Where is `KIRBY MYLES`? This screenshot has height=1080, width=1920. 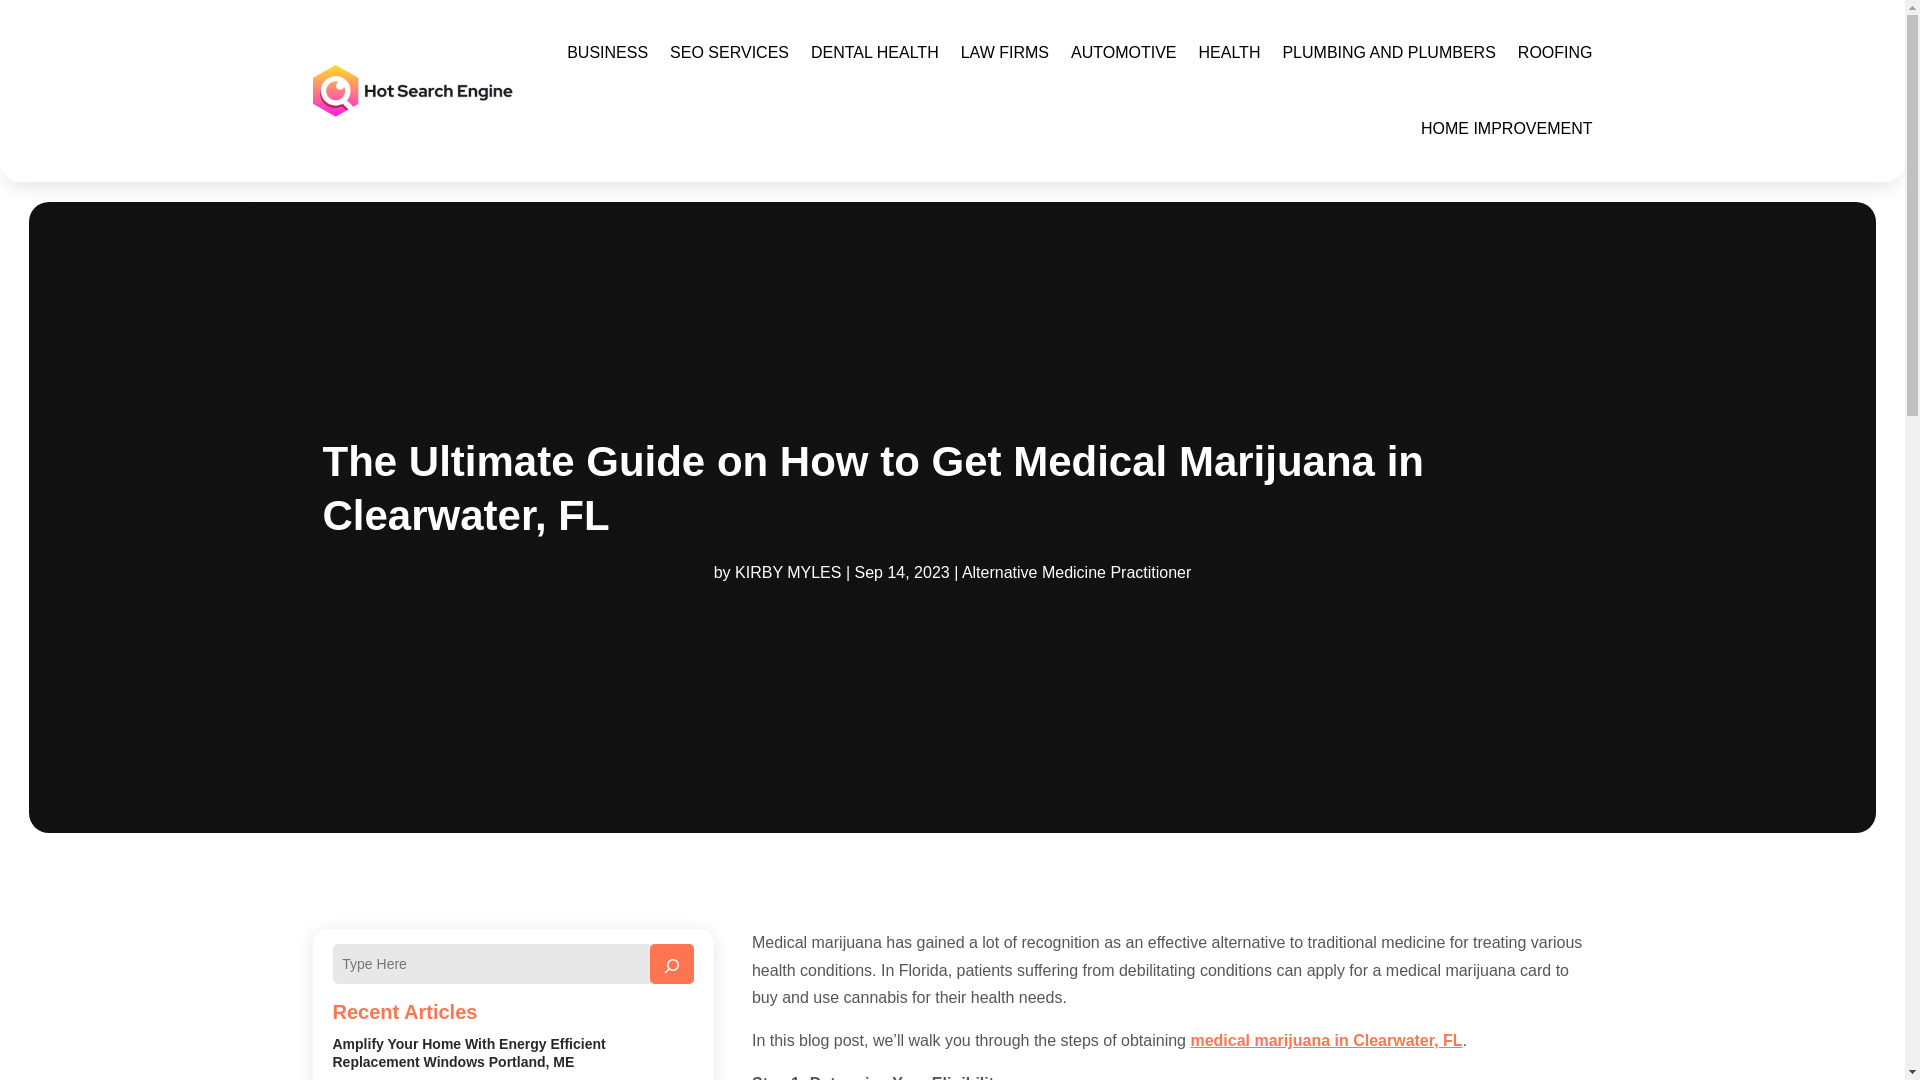
KIRBY MYLES is located at coordinates (788, 572).